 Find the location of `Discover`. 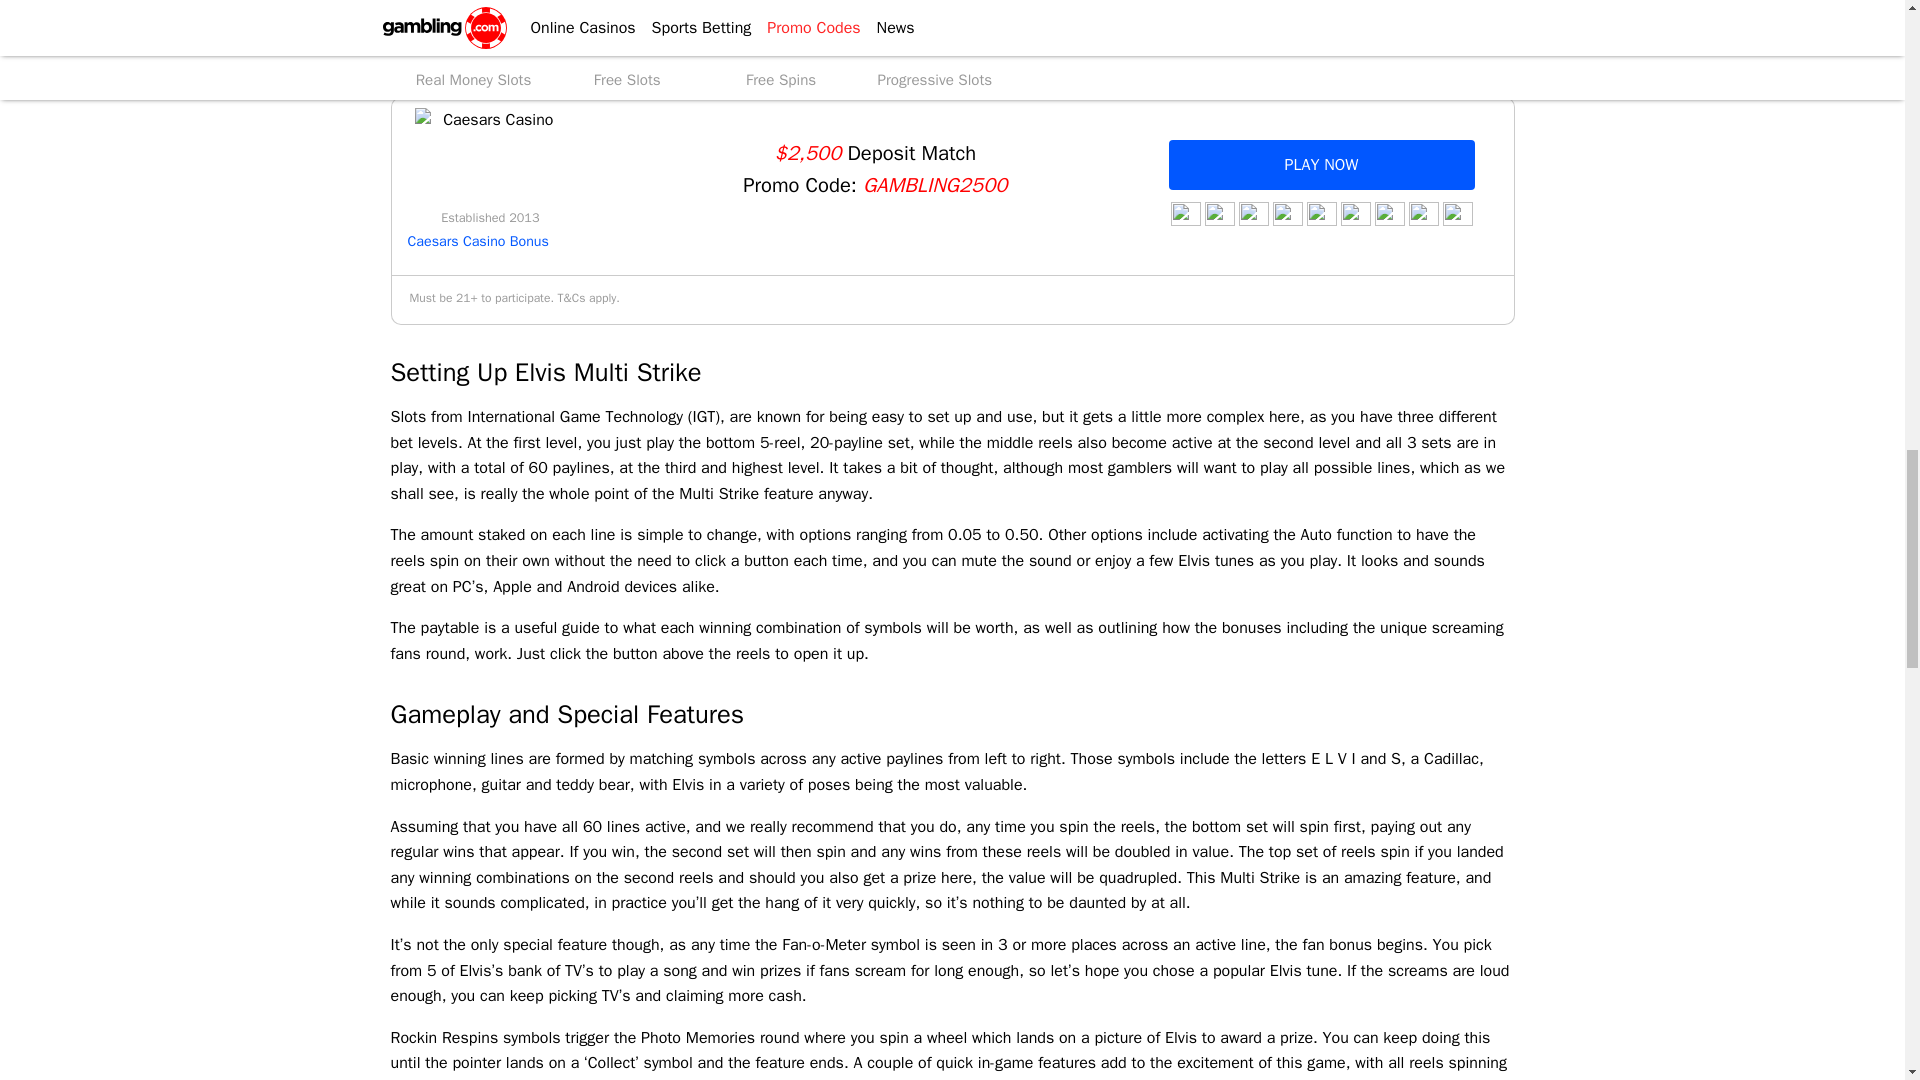

Discover is located at coordinates (1355, 213).